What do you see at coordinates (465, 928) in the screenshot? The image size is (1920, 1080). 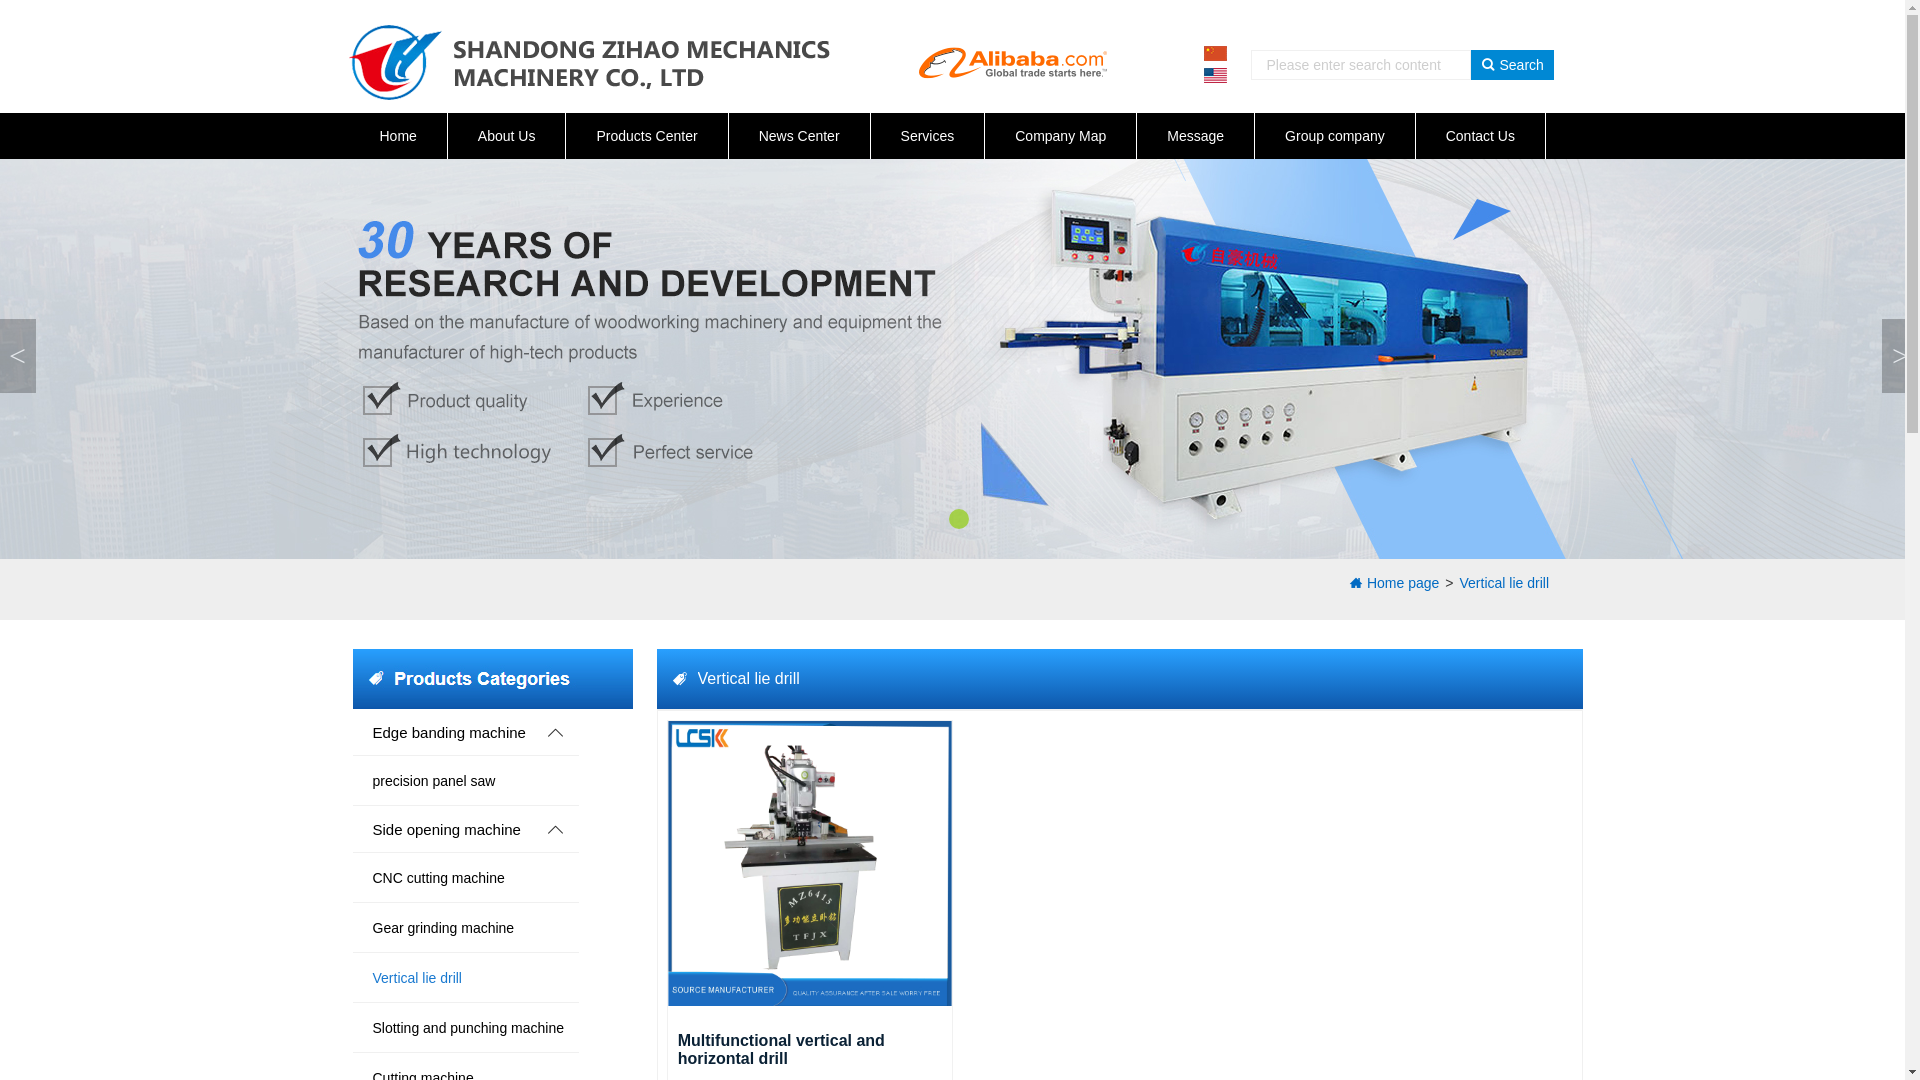 I see `Gear grinding machine` at bounding box center [465, 928].